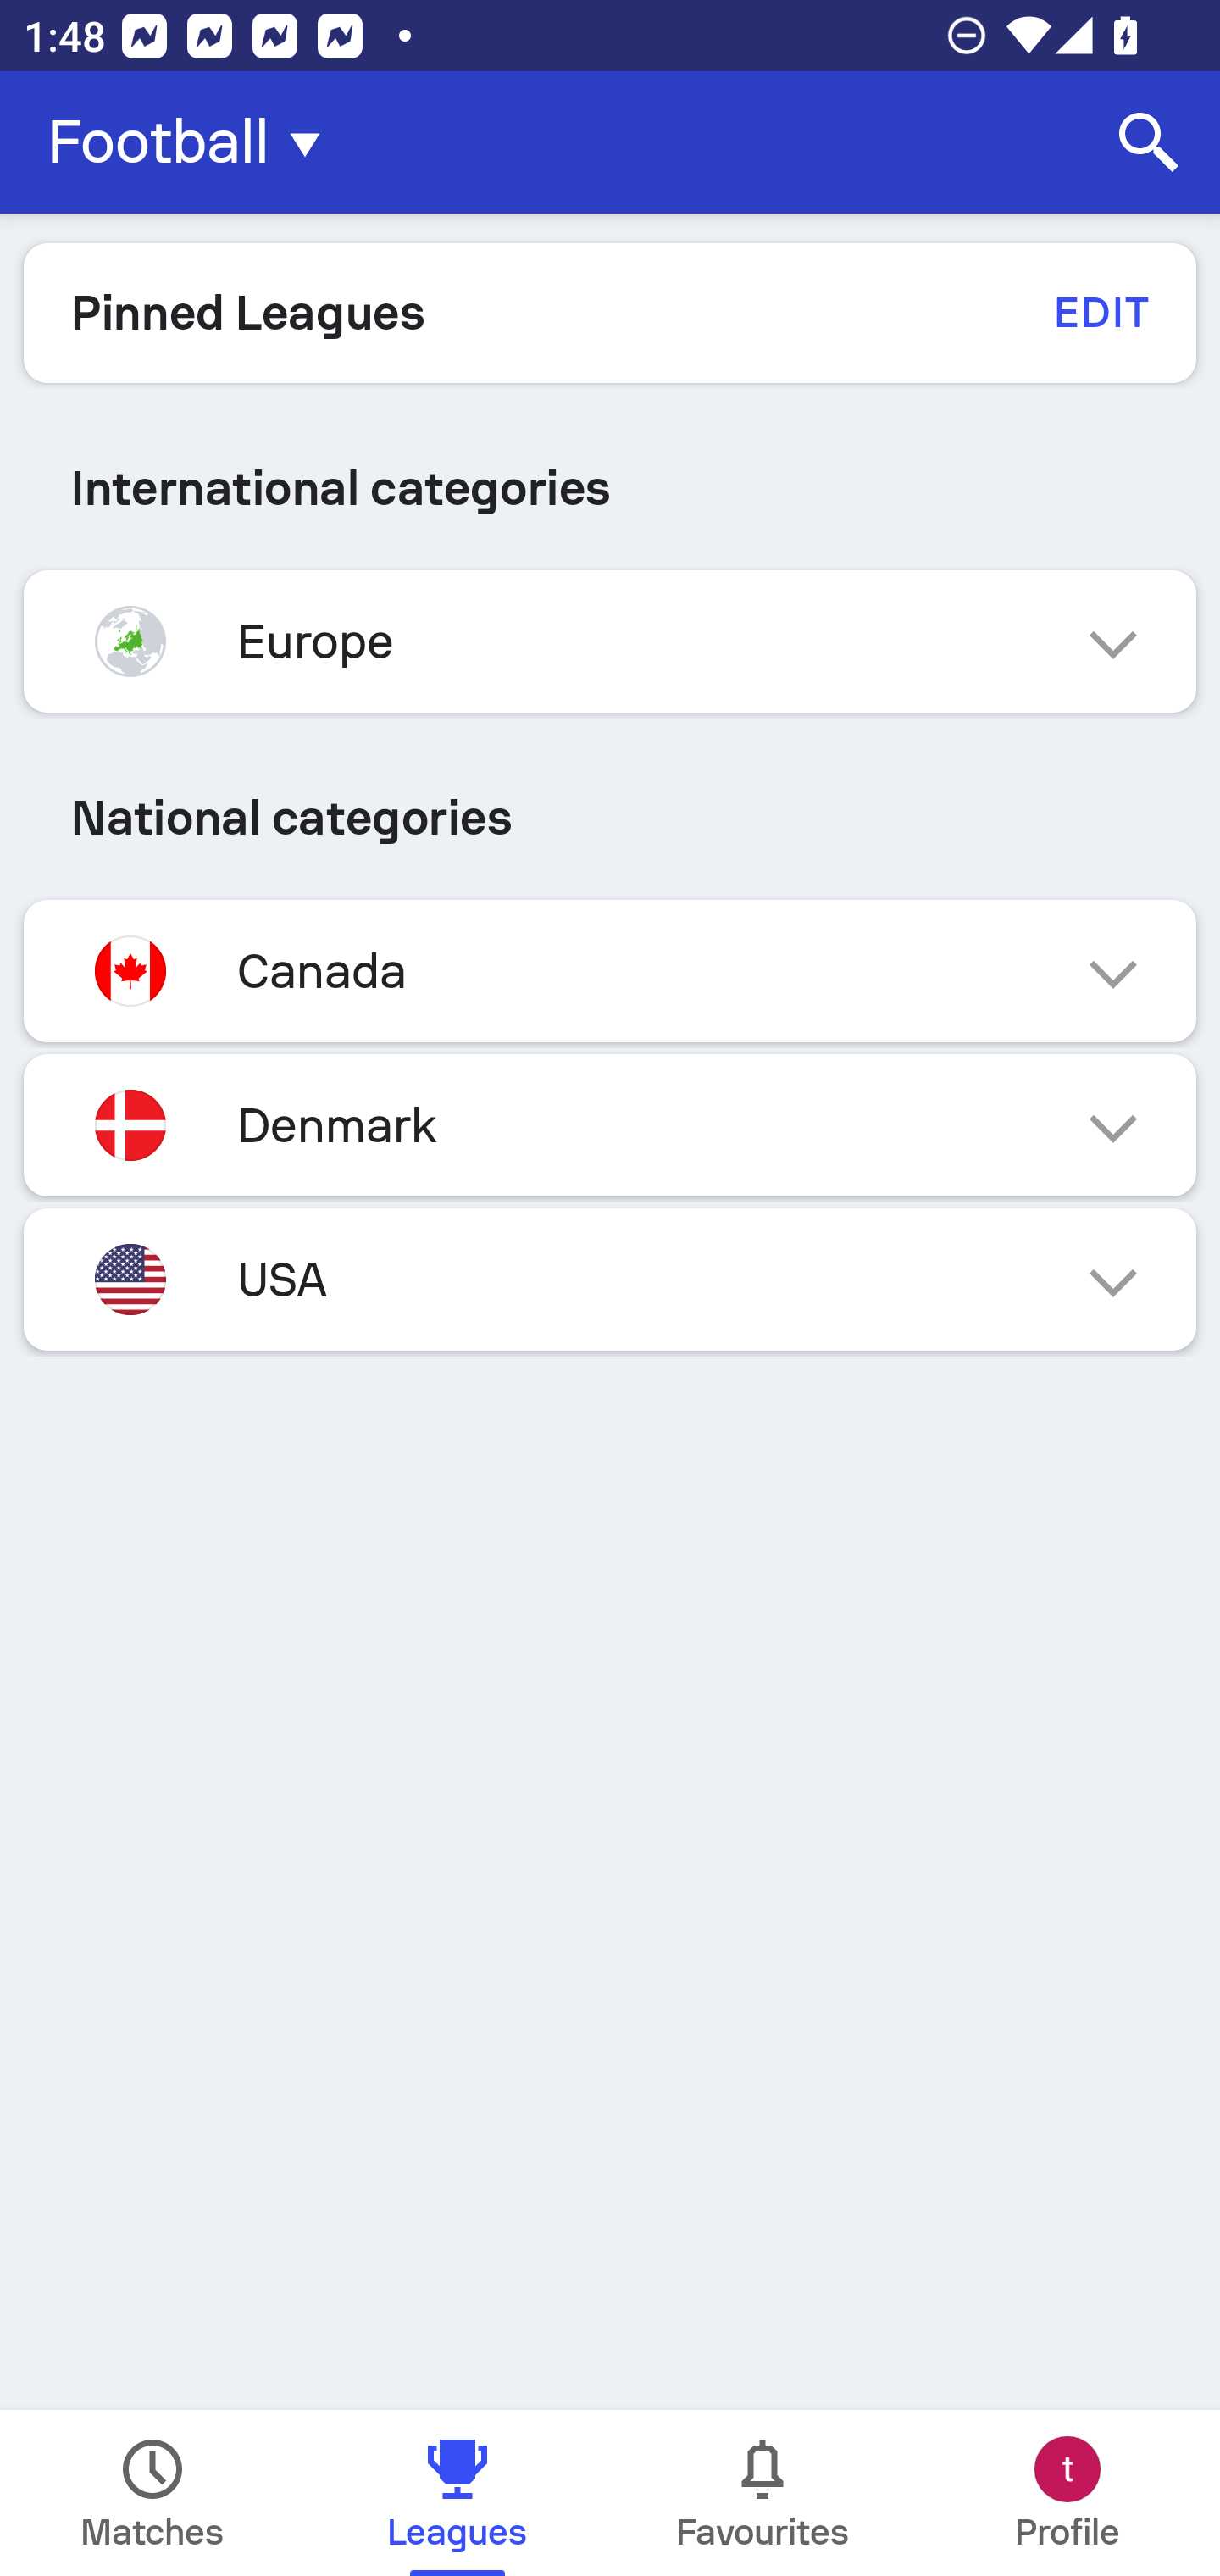  I want to click on Pinned Leagues EDIT, so click(610, 313).